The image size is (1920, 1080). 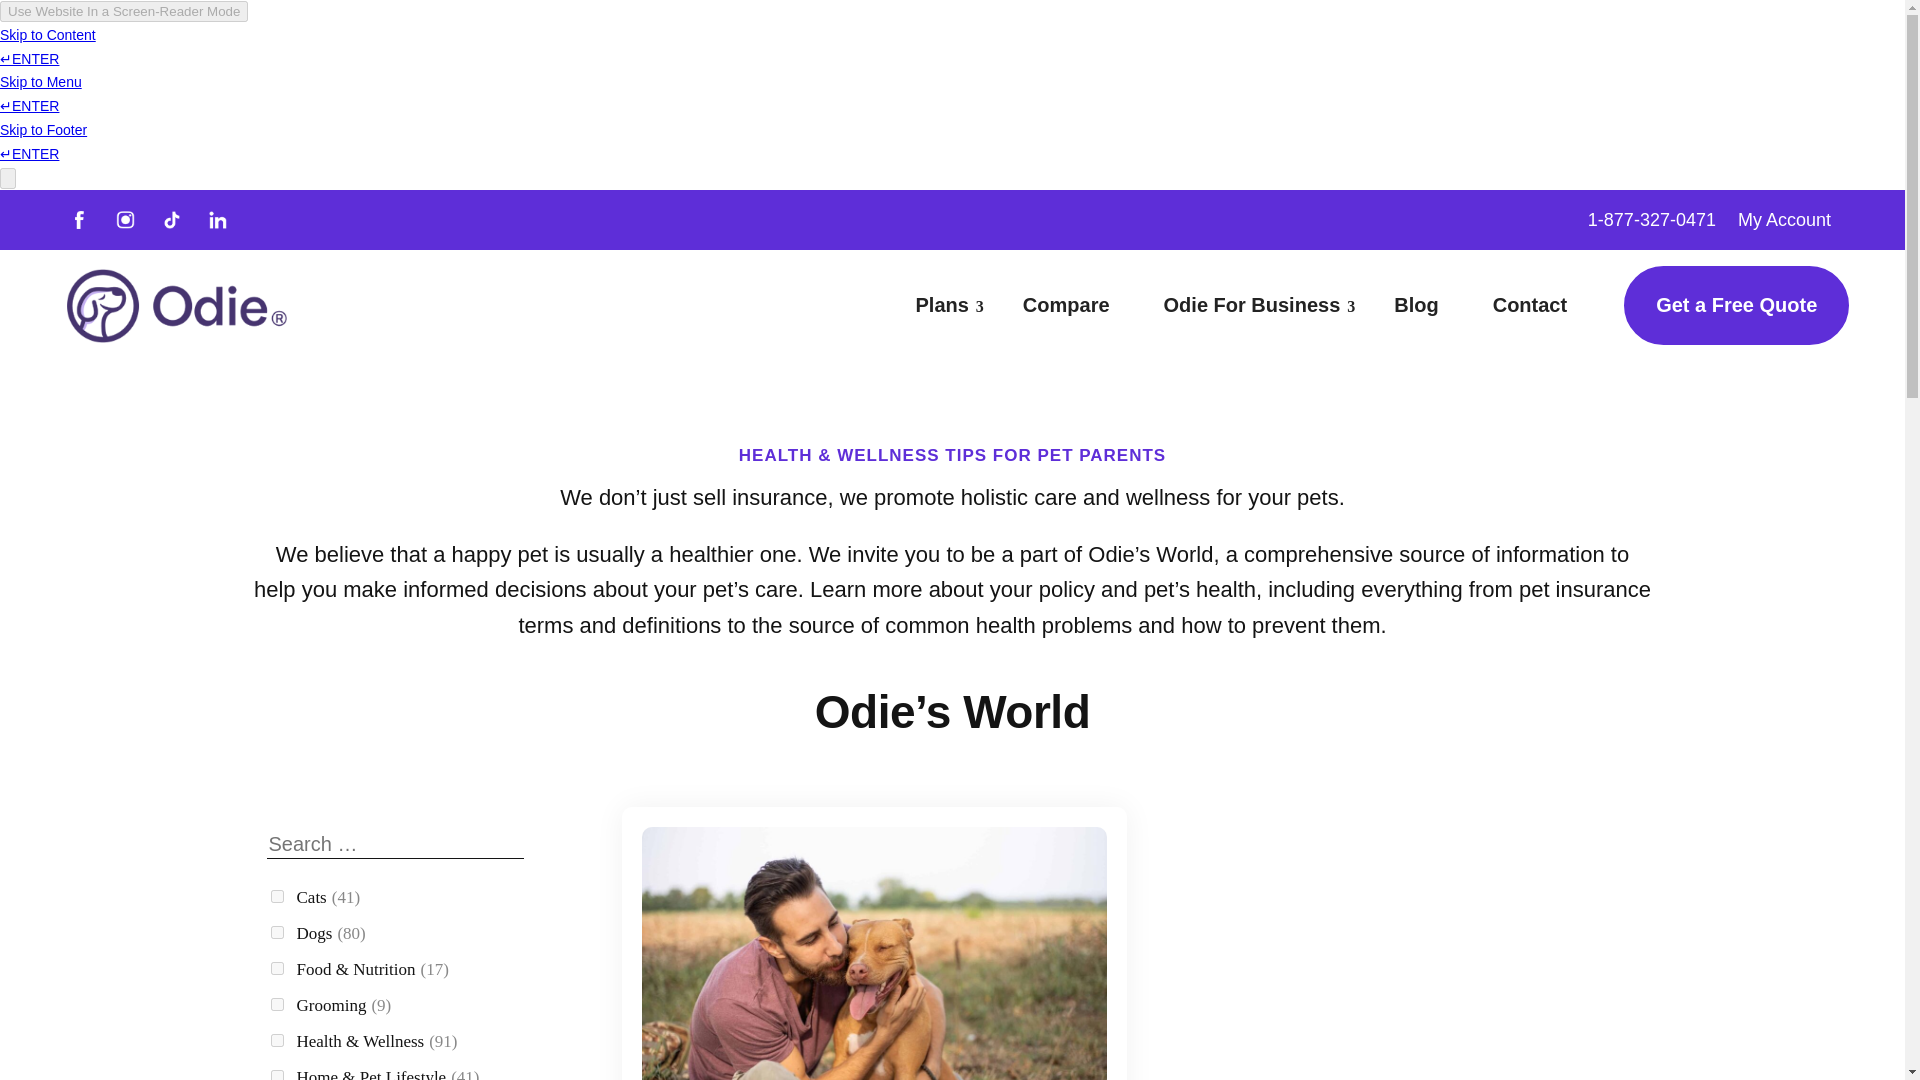 What do you see at coordinates (276, 1004) in the screenshot?
I see `grooming` at bounding box center [276, 1004].